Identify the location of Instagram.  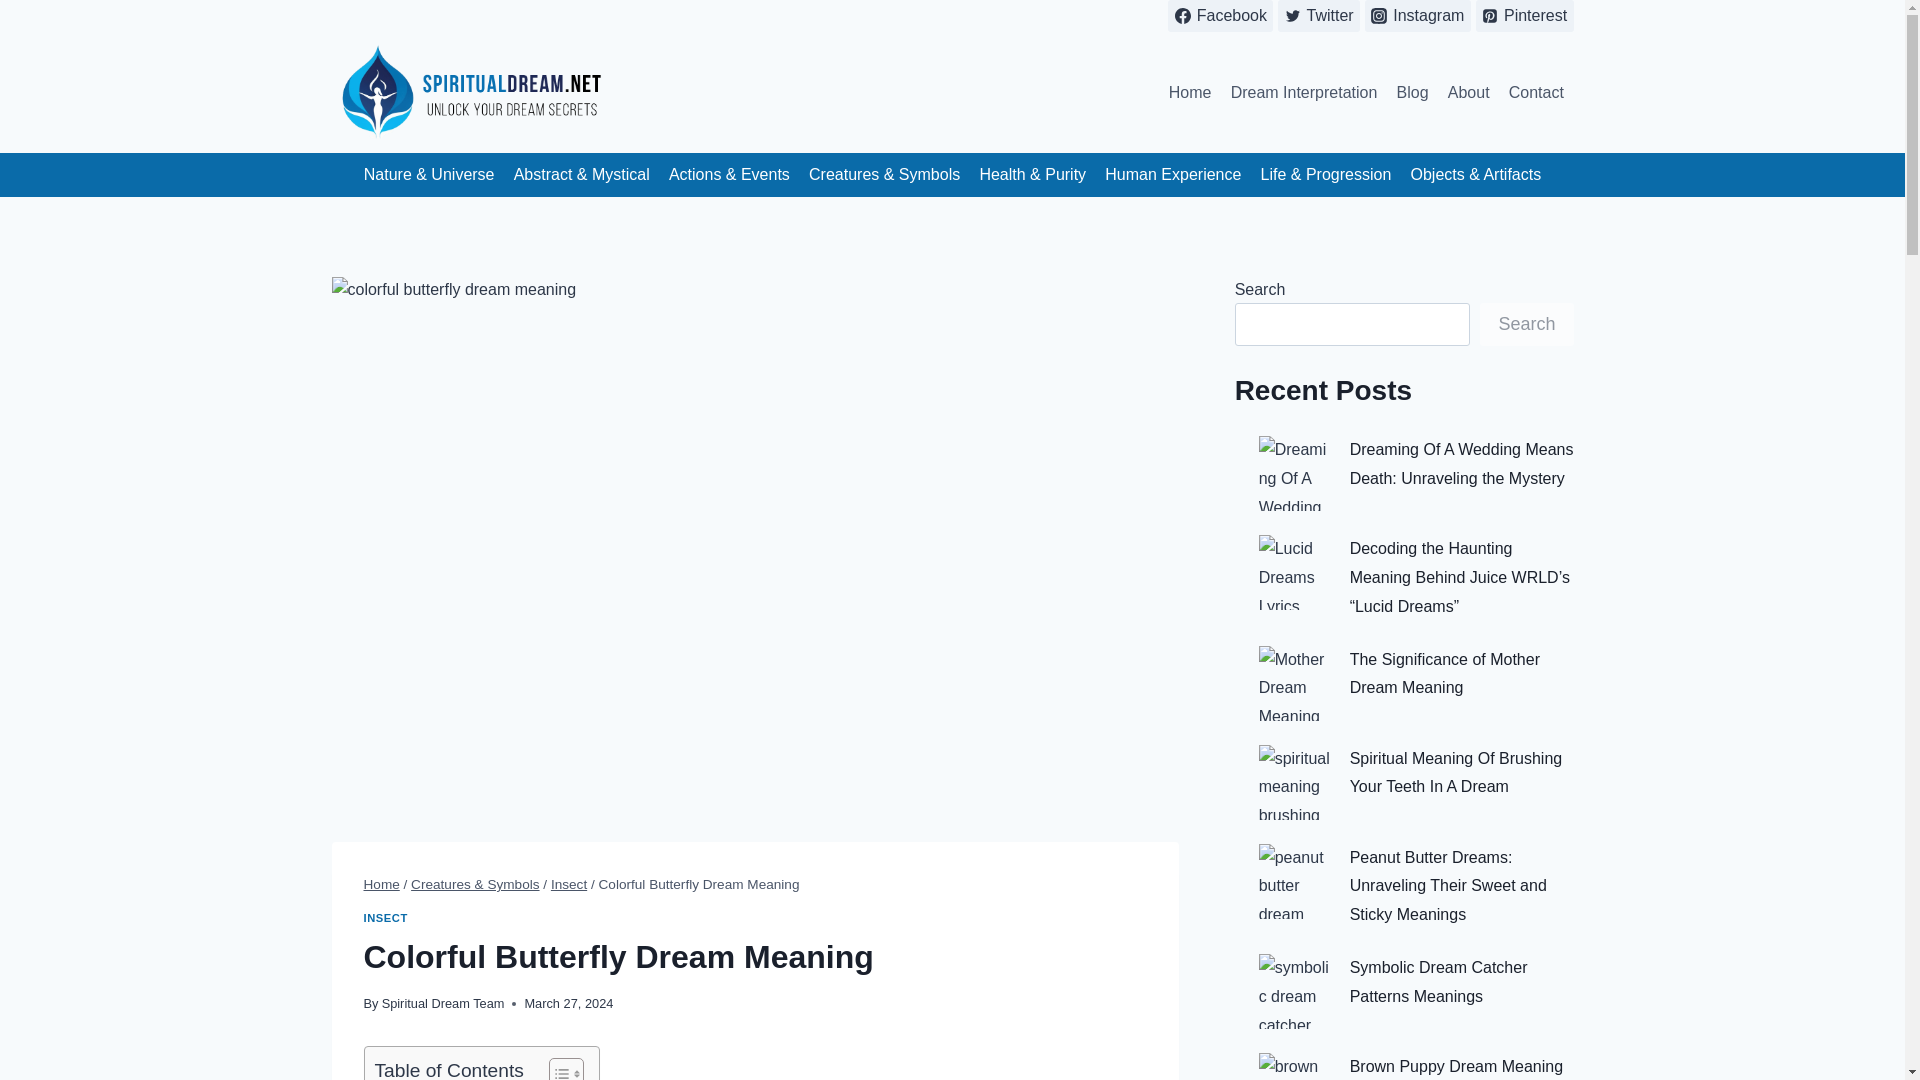
(1418, 16).